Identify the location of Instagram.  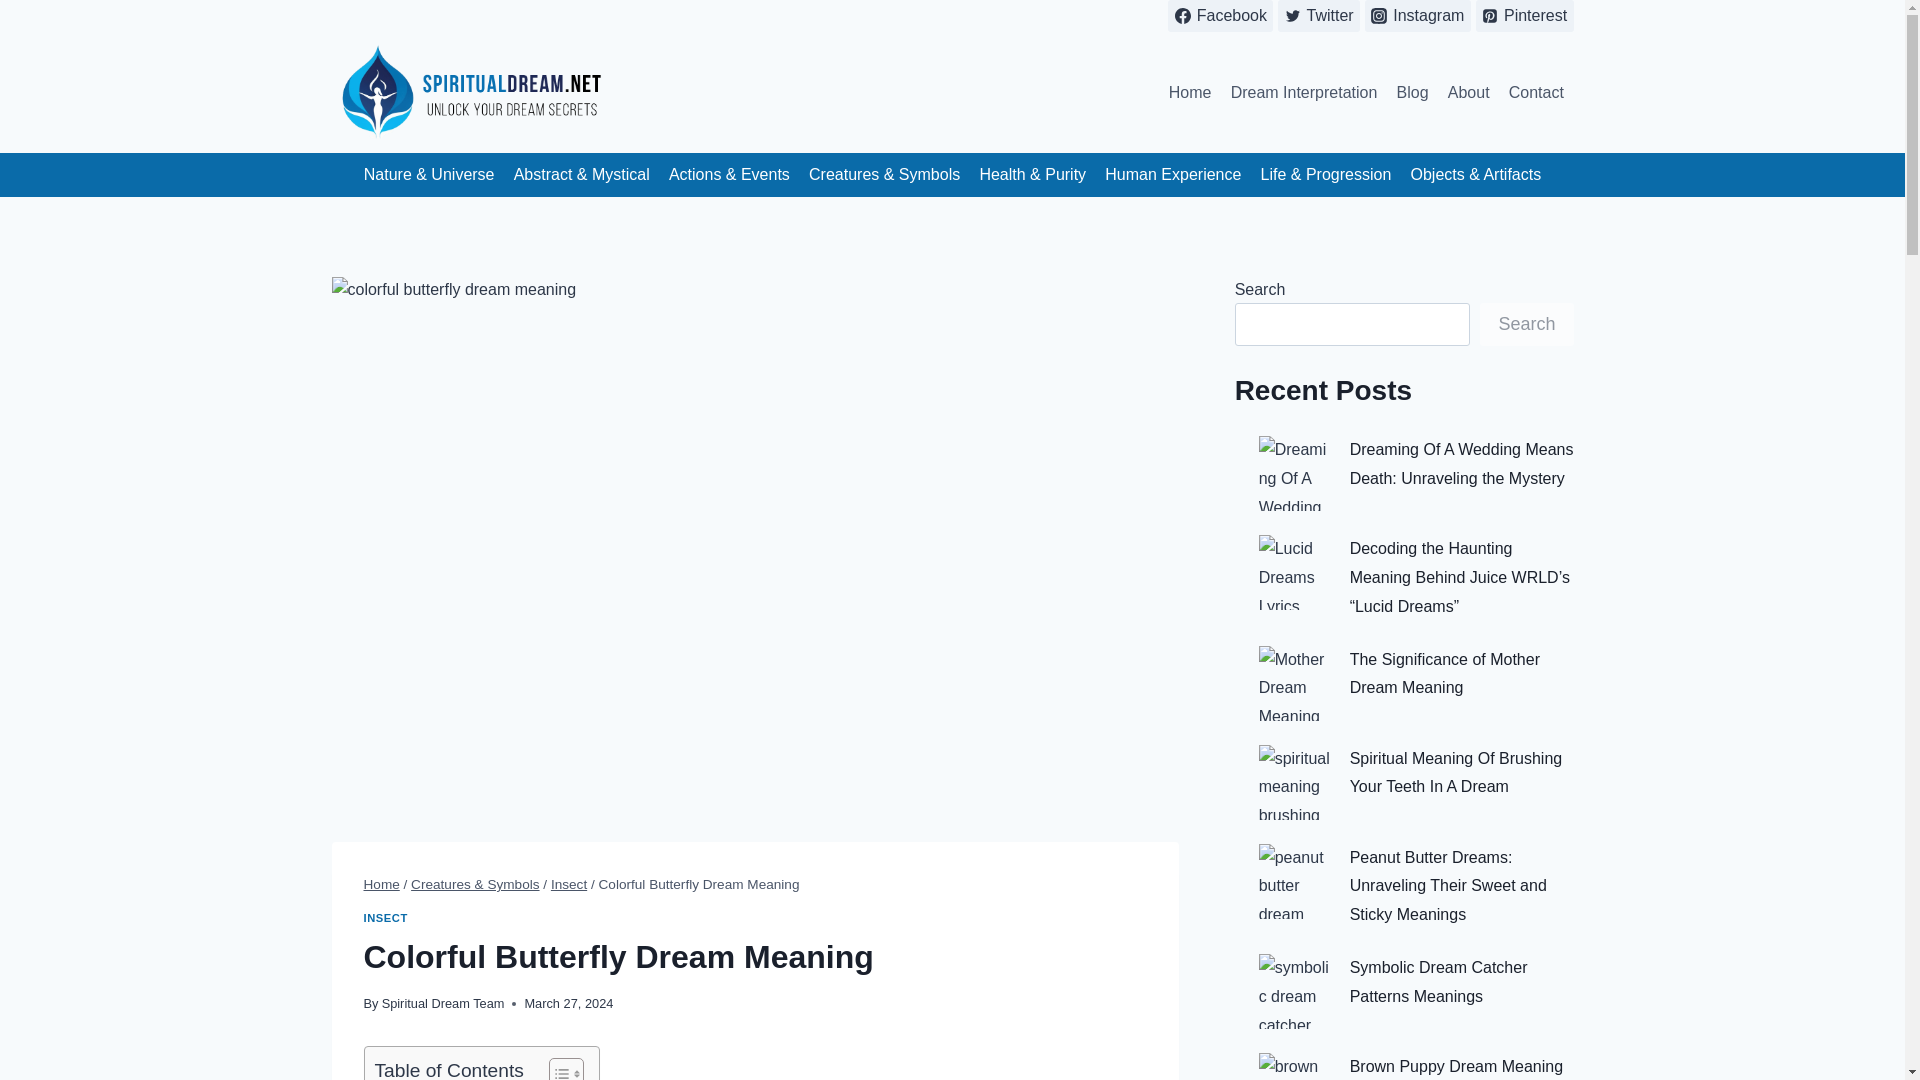
(1418, 16).